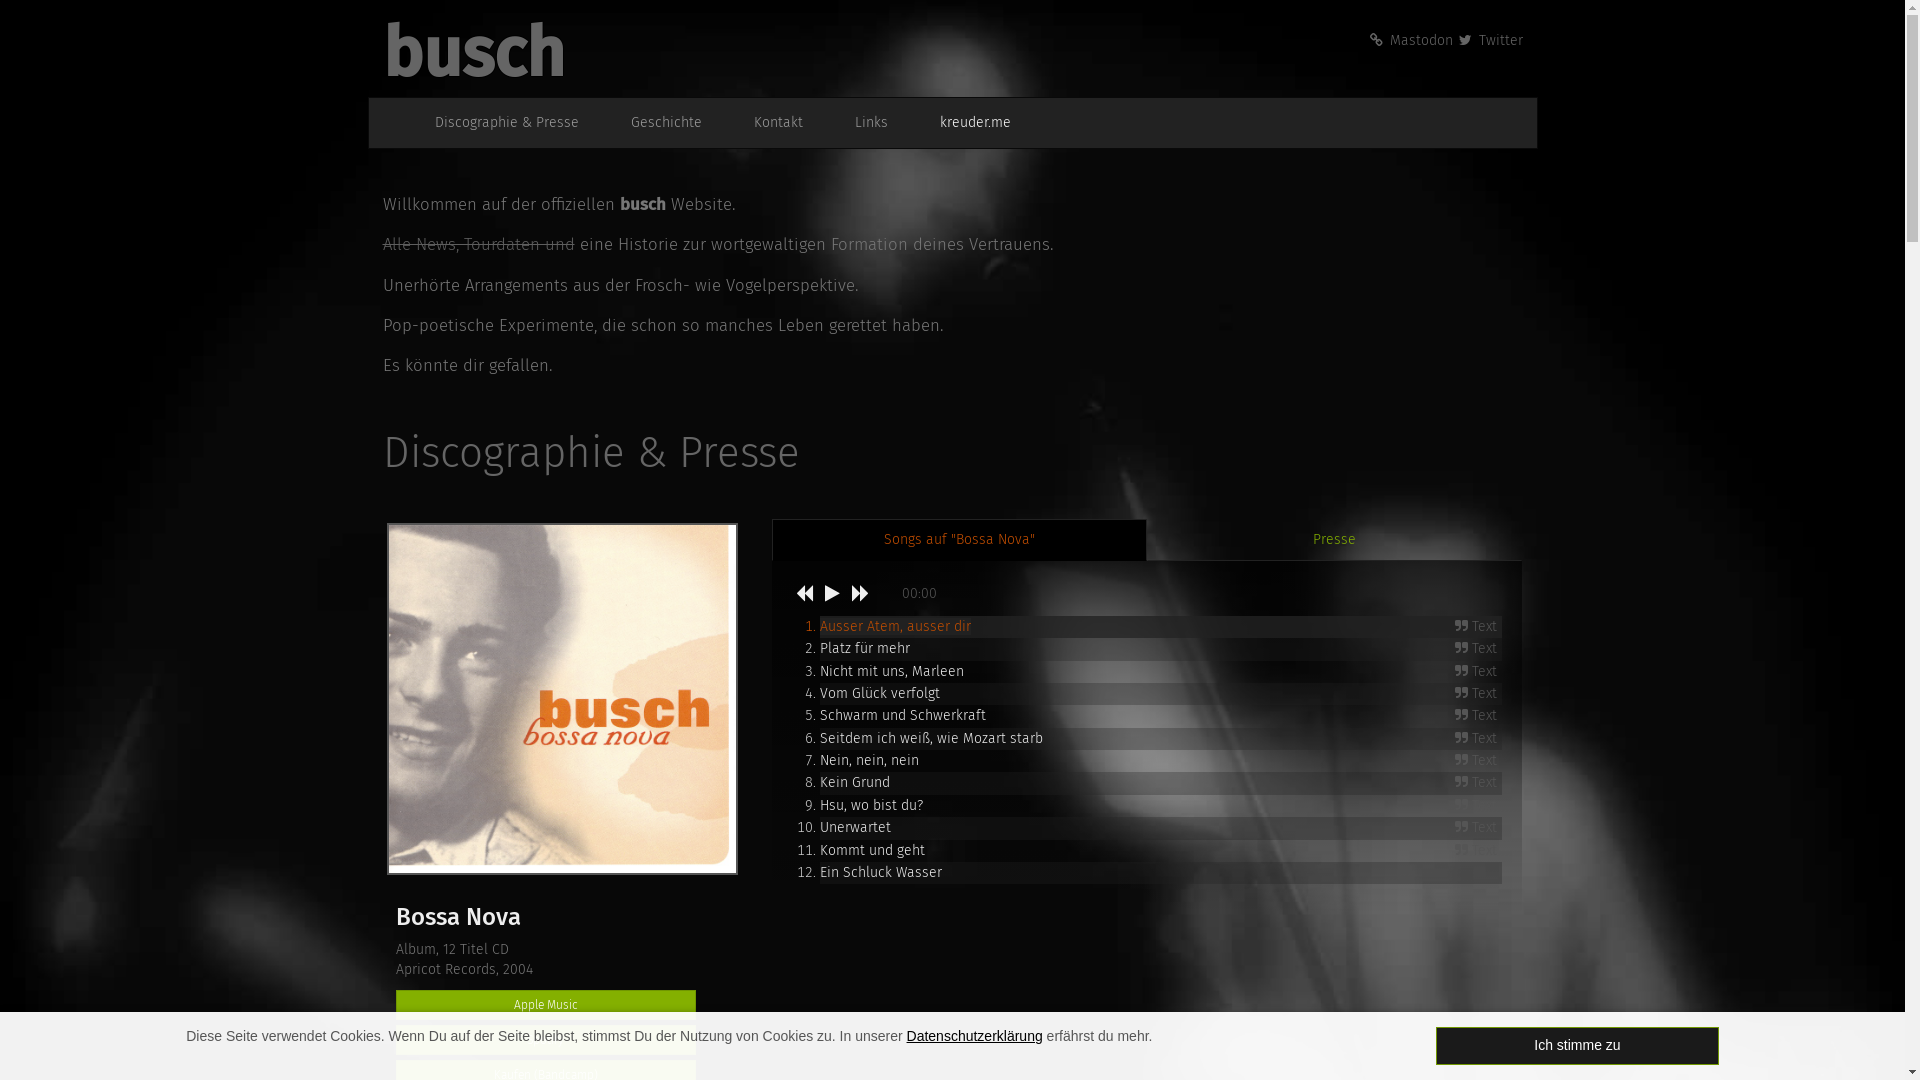  I want to click on Ausser Atem, ausser dir, so click(896, 626).